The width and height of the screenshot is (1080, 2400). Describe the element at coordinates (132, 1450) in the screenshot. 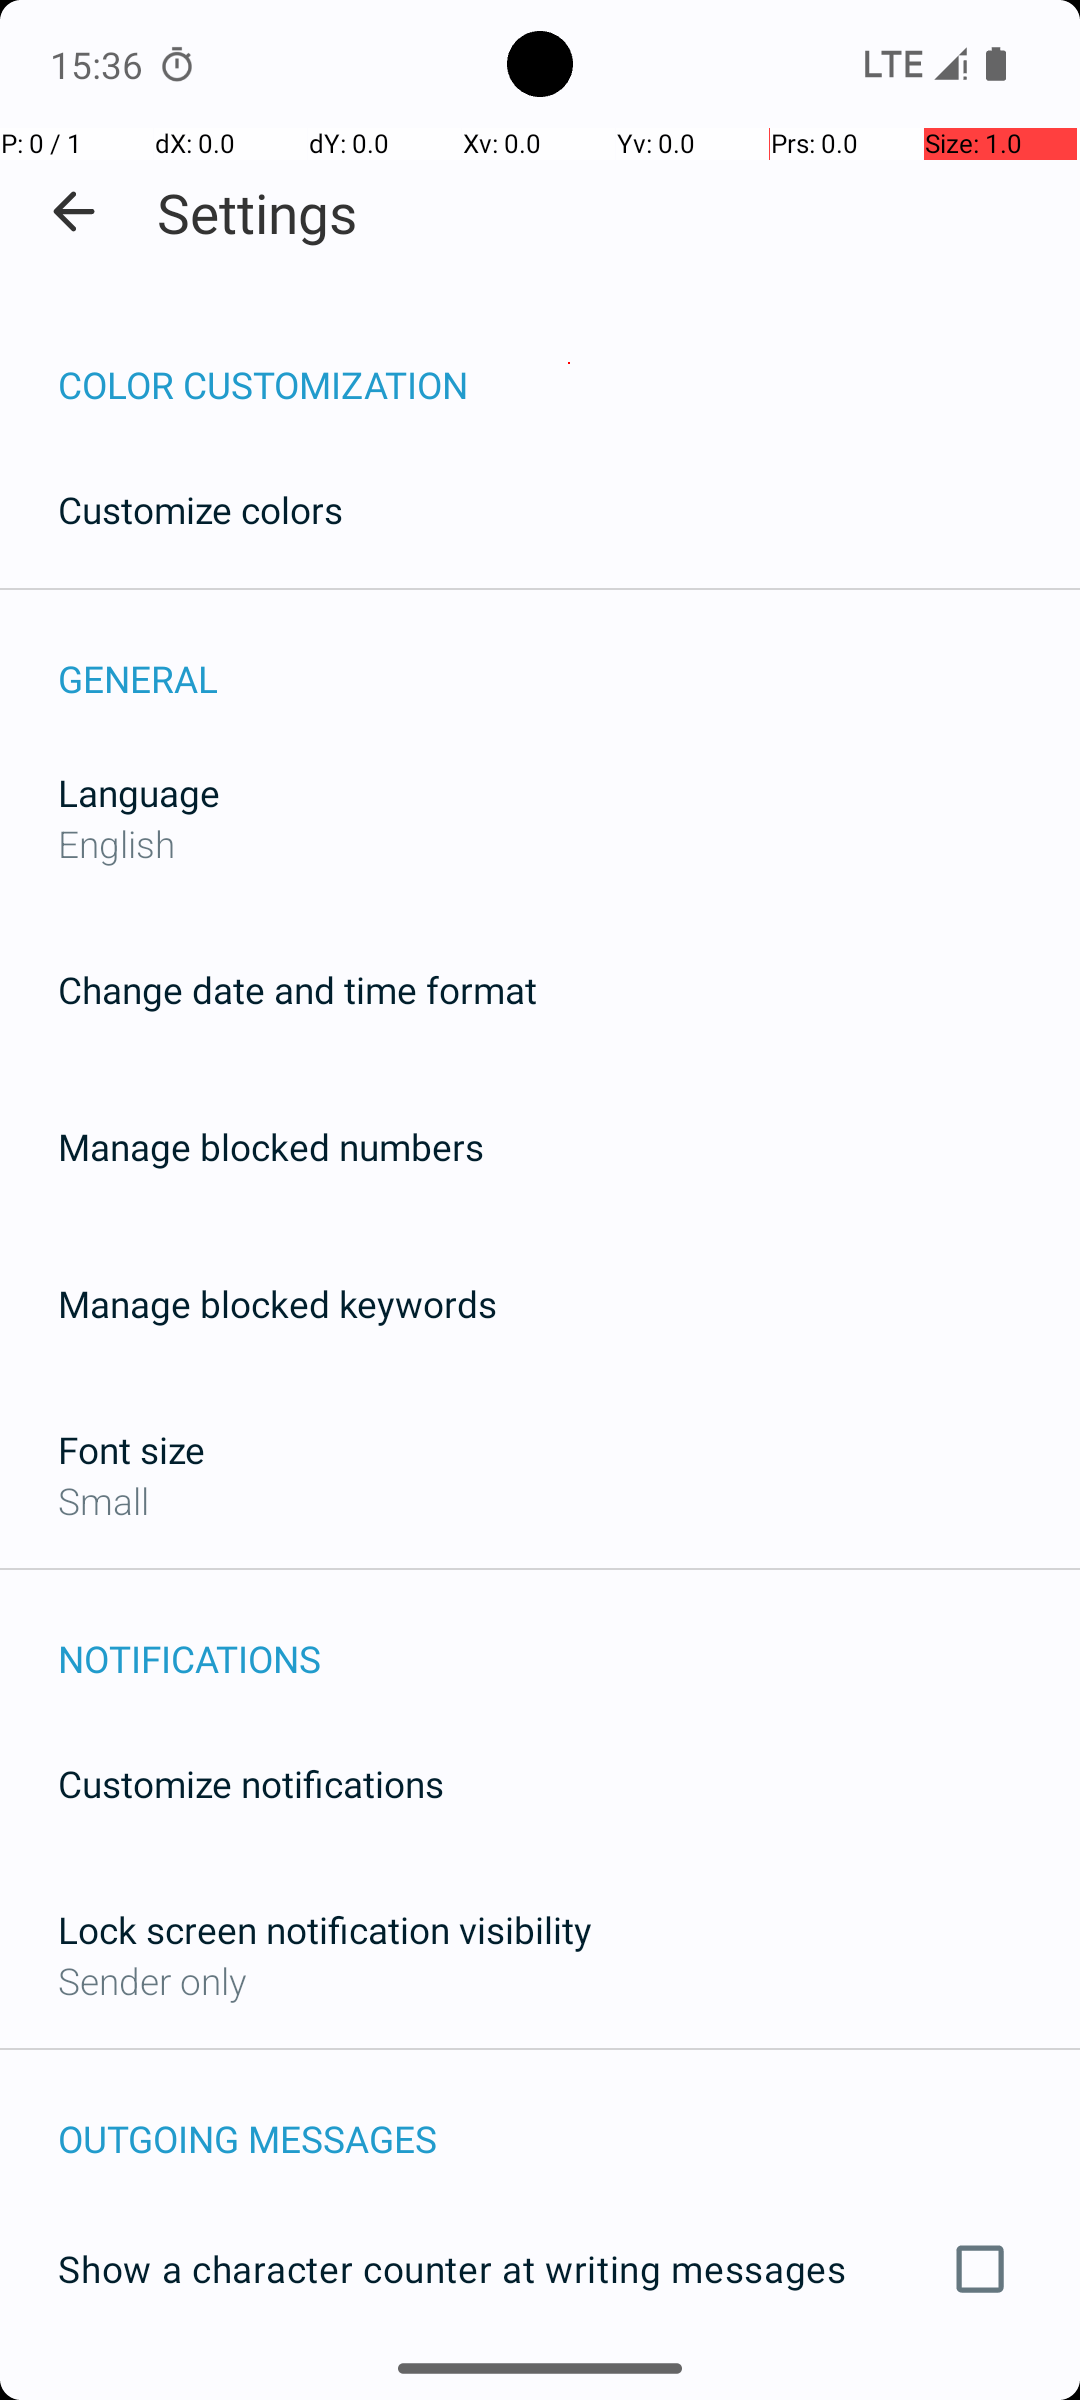

I see `Font size` at that location.